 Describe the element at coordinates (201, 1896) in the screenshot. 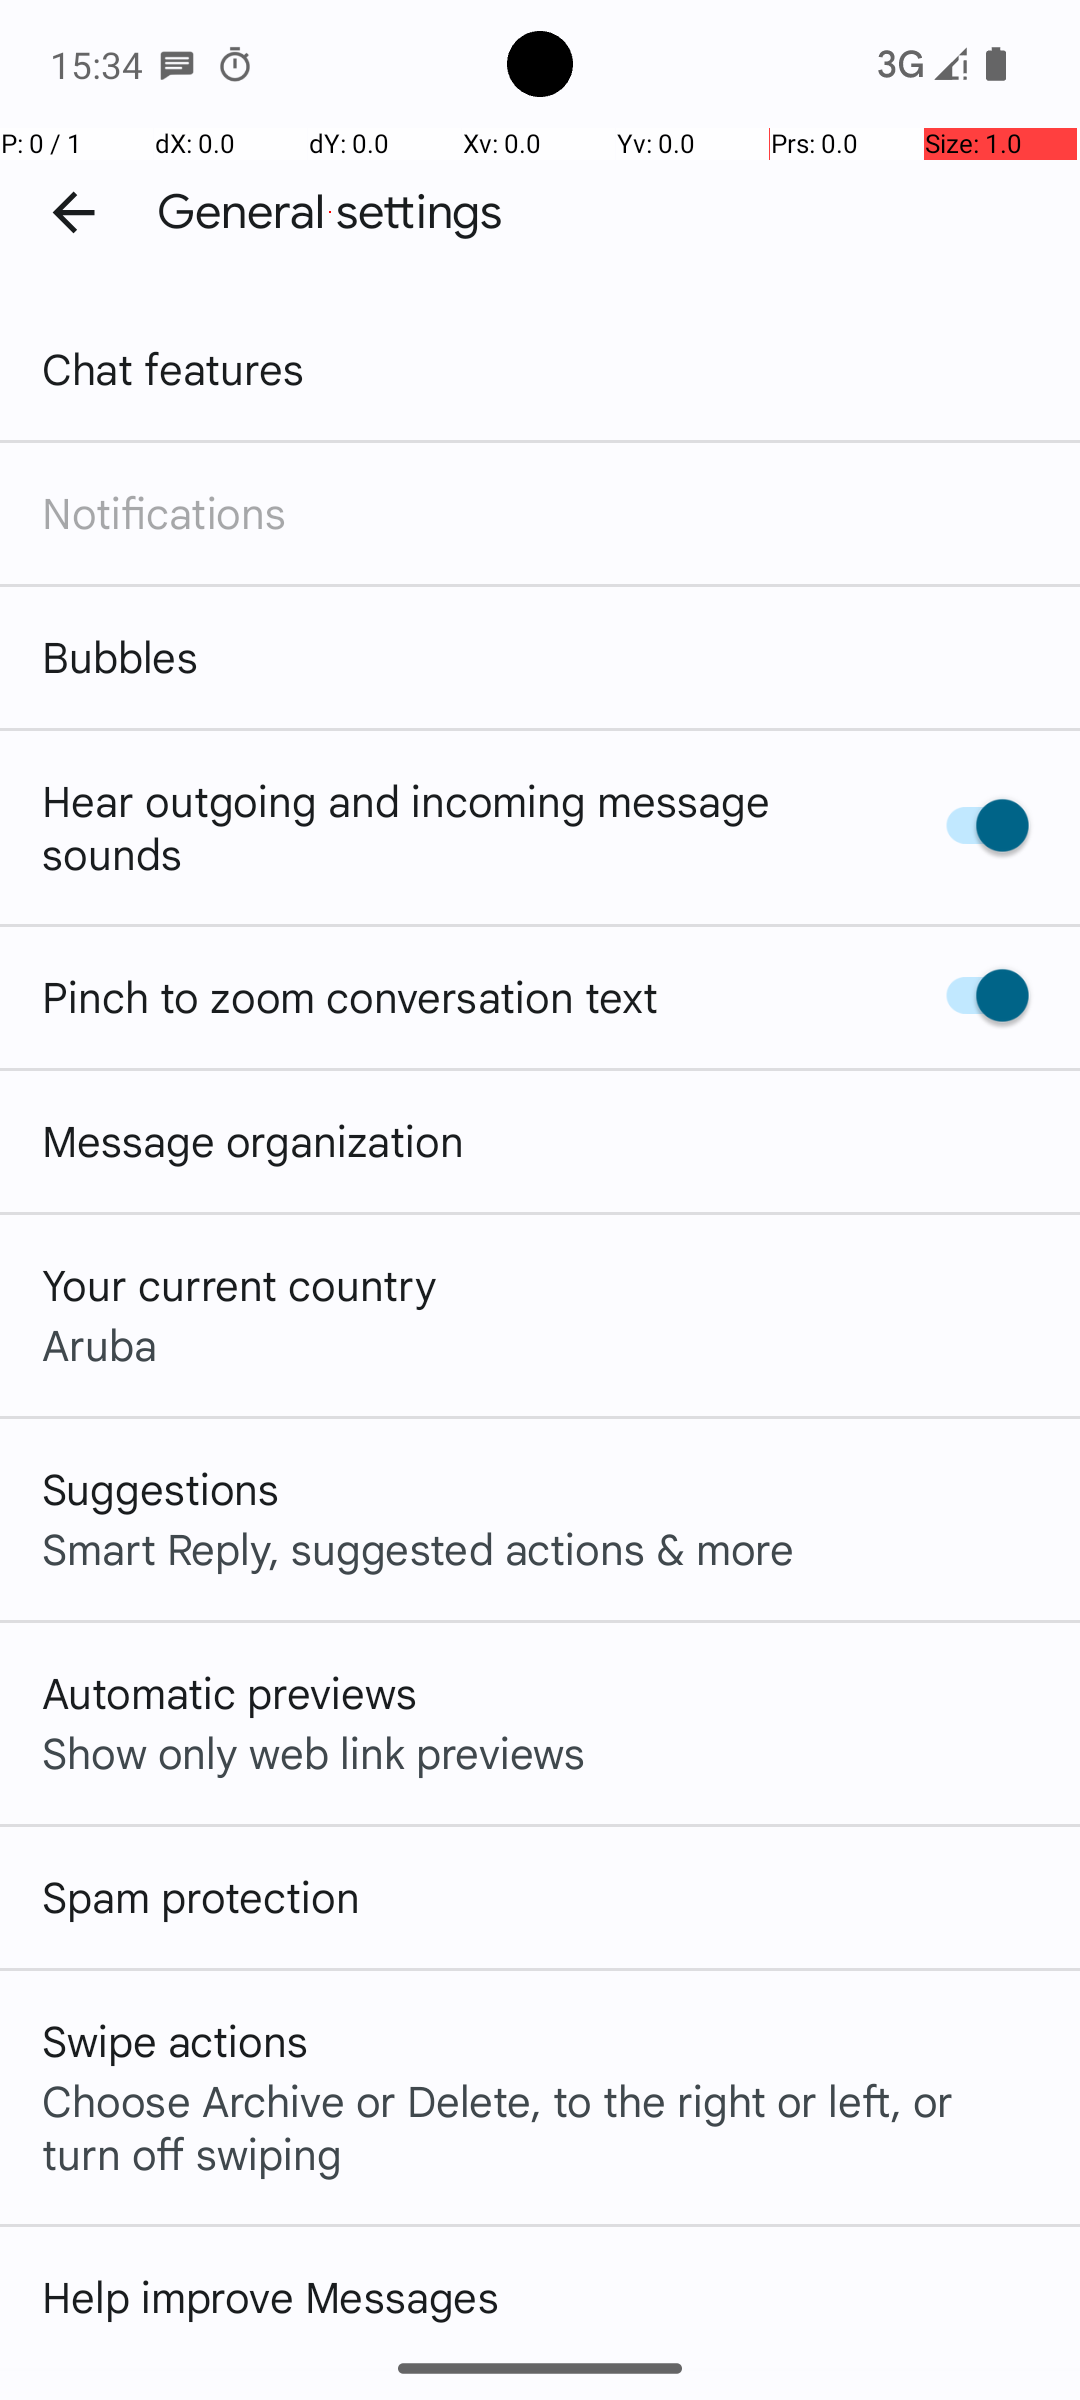

I see `Spam protection` at that location.